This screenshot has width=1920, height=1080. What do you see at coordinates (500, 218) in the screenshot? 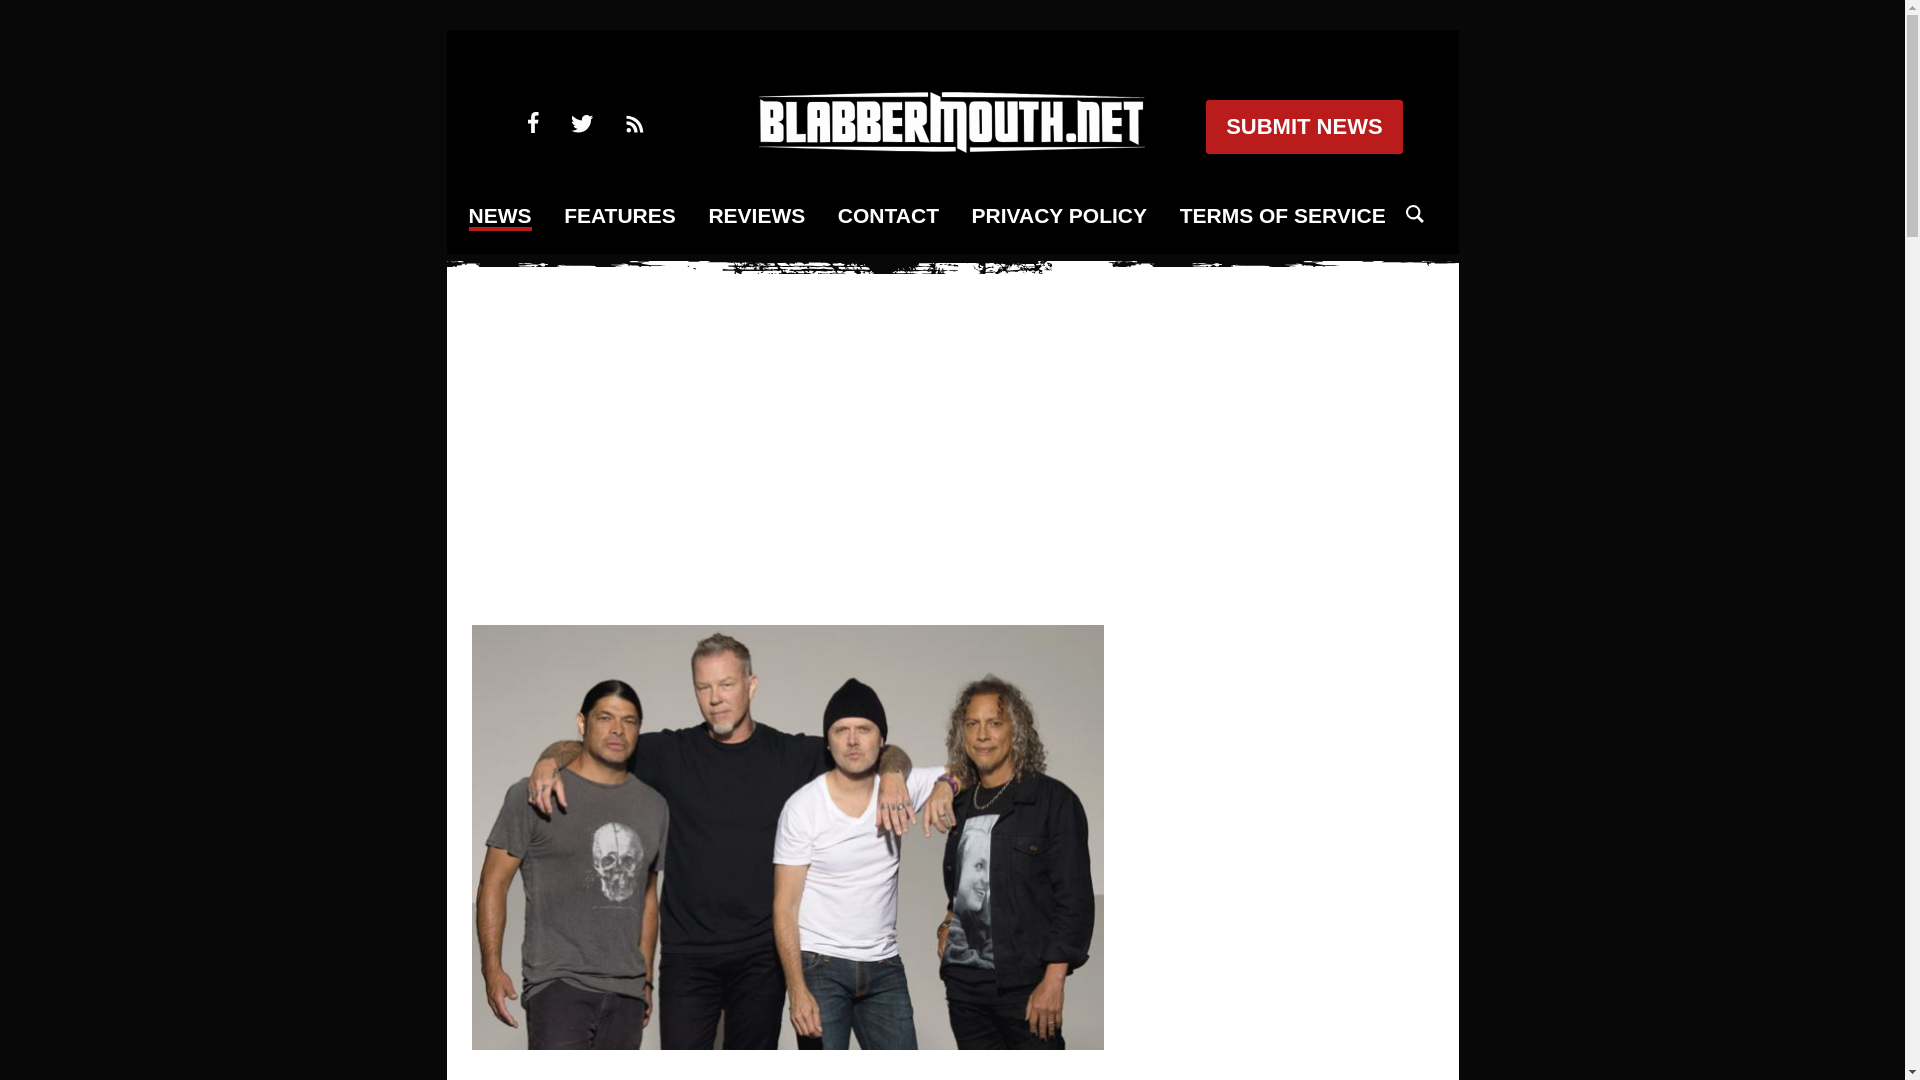
I see `NEWS` at bounding box center [500, 218].